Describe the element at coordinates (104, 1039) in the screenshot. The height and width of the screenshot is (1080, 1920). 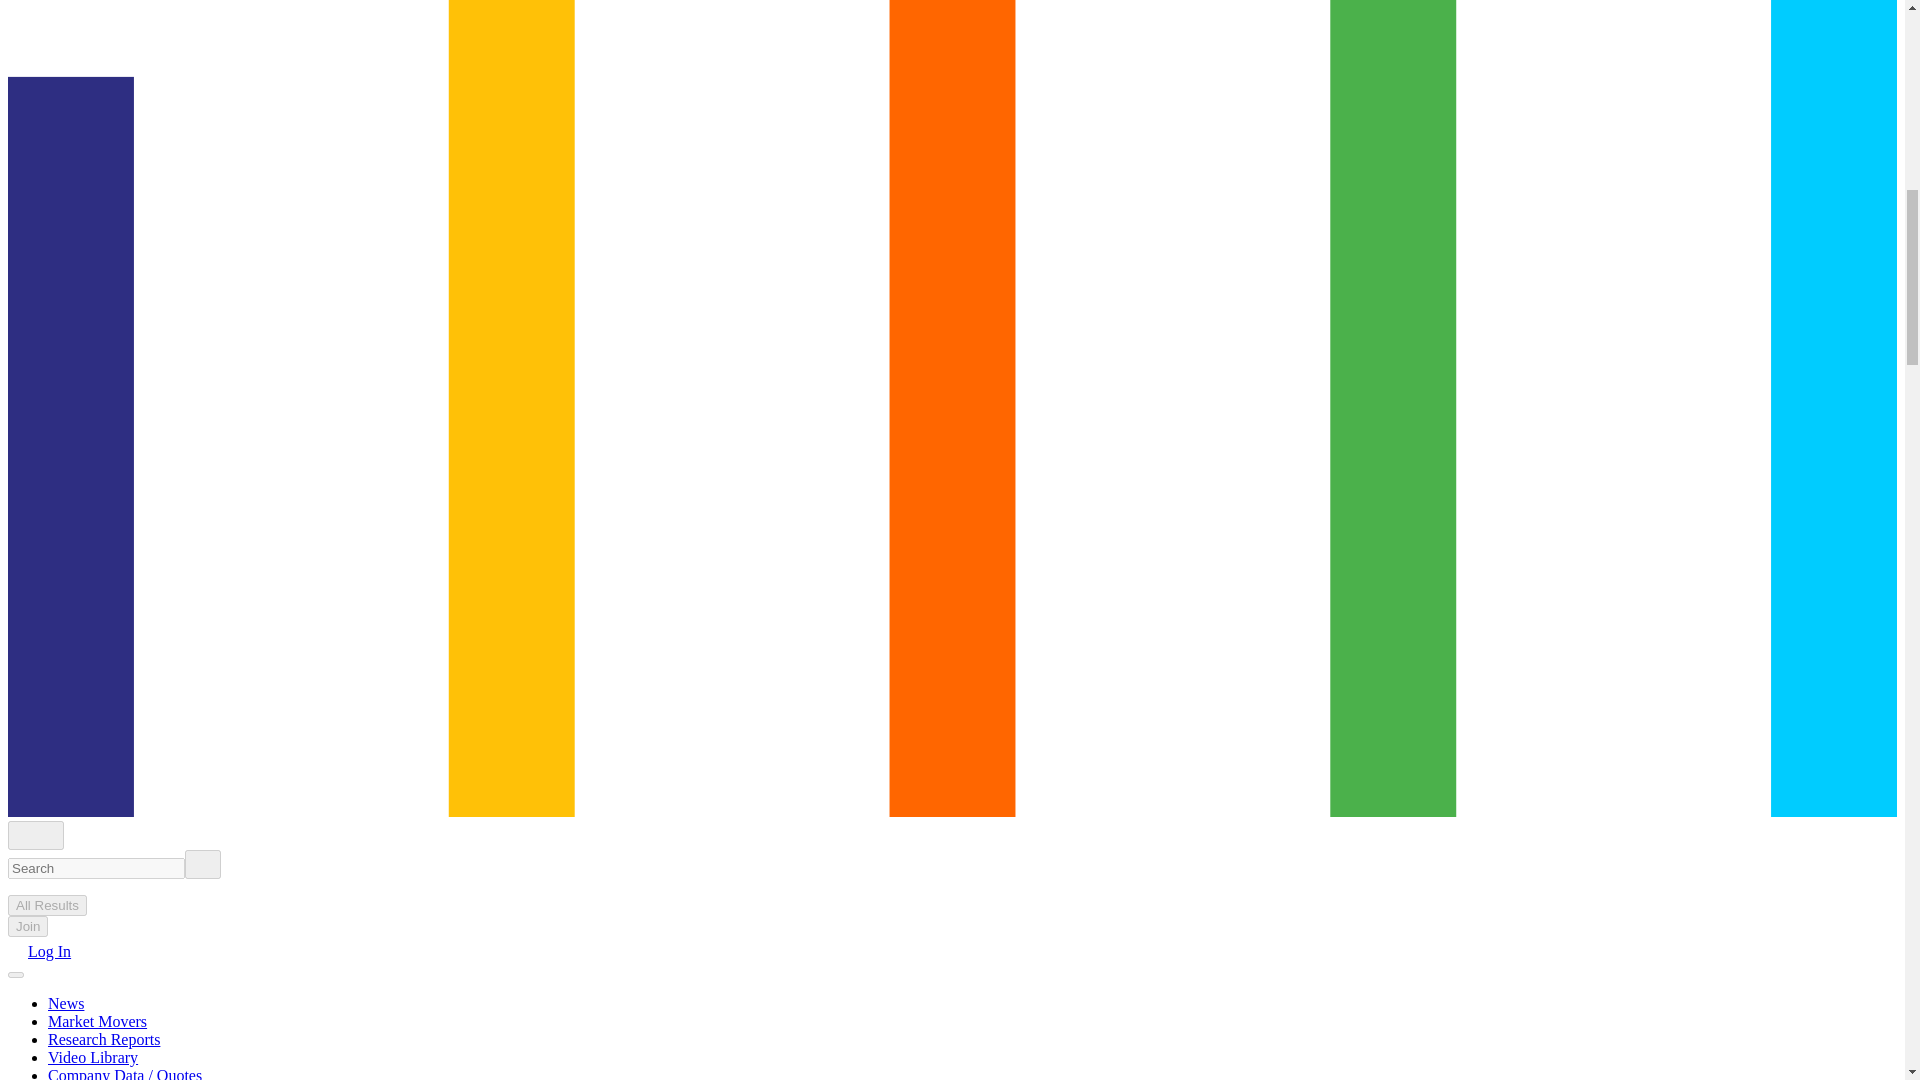
I see `Research Reports` at that location.